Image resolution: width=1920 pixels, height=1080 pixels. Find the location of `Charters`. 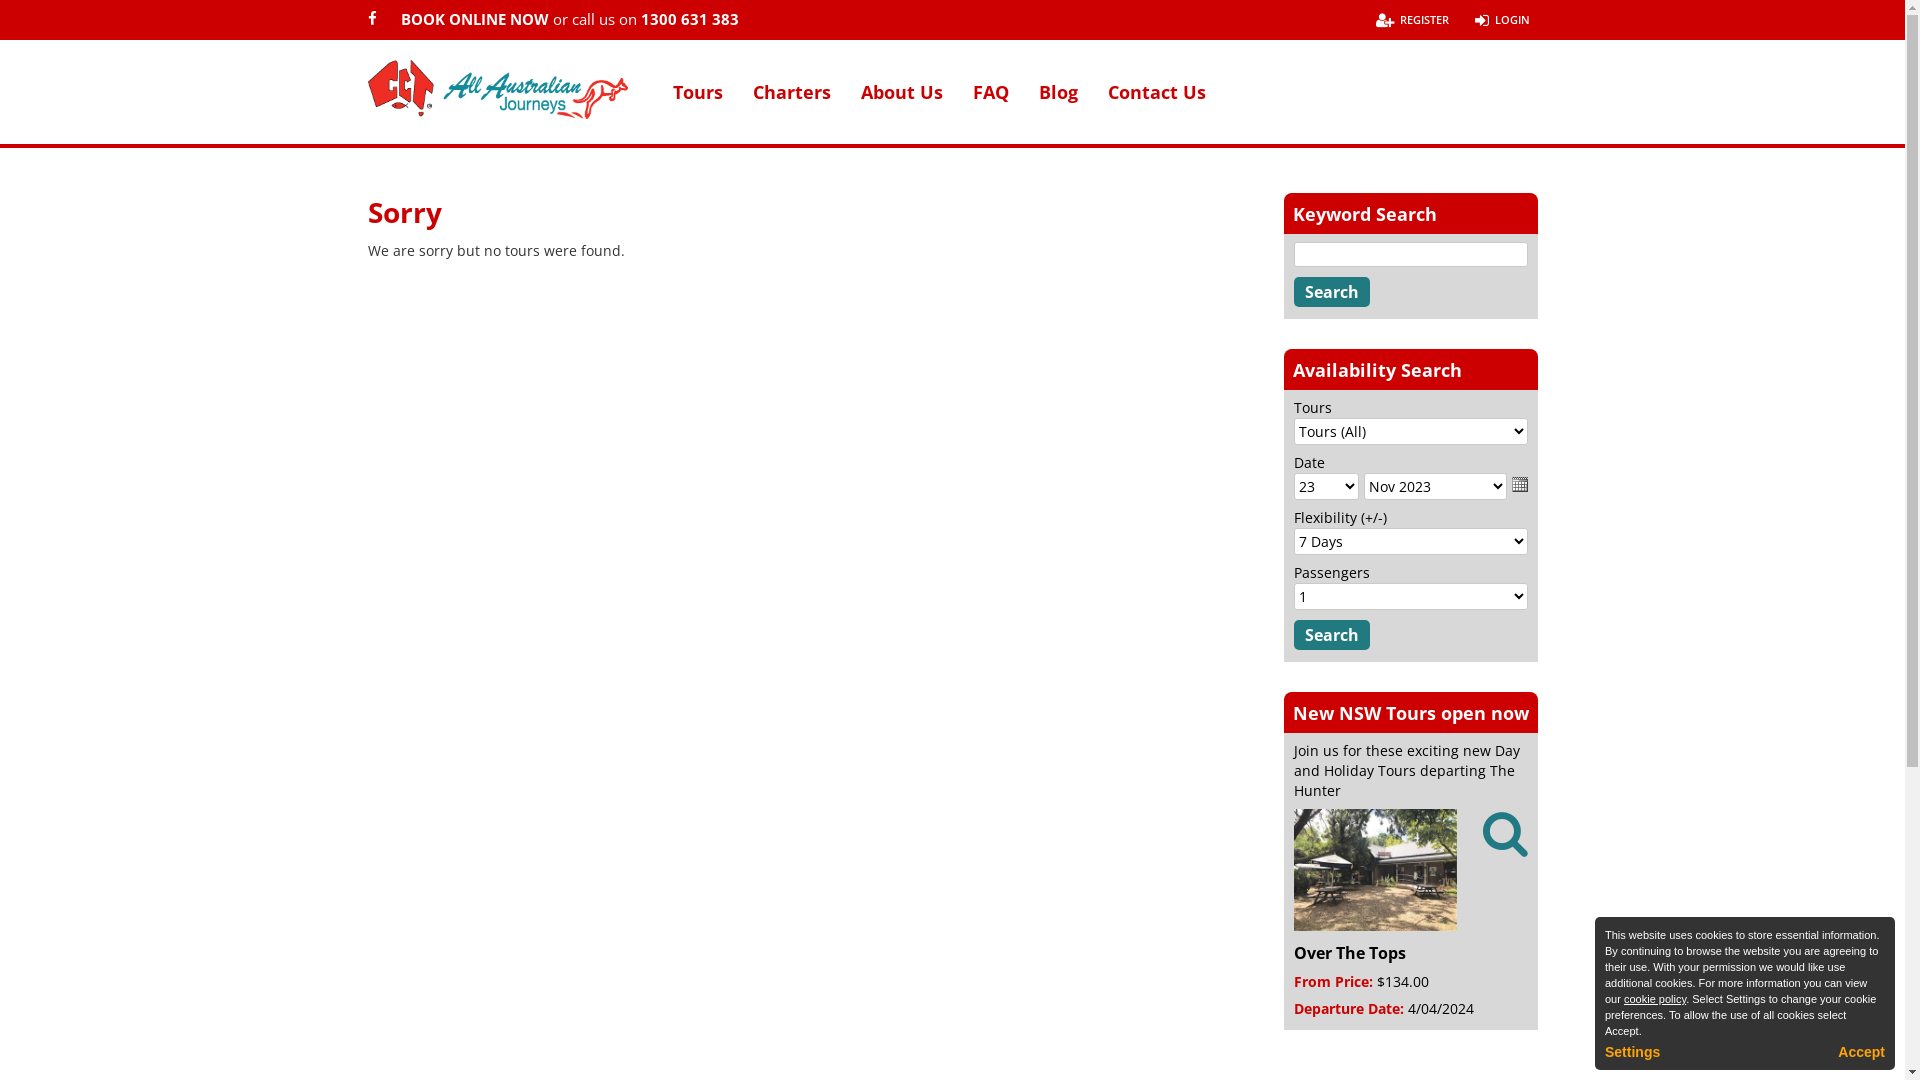

Charters is located at coordinates (791, 106).